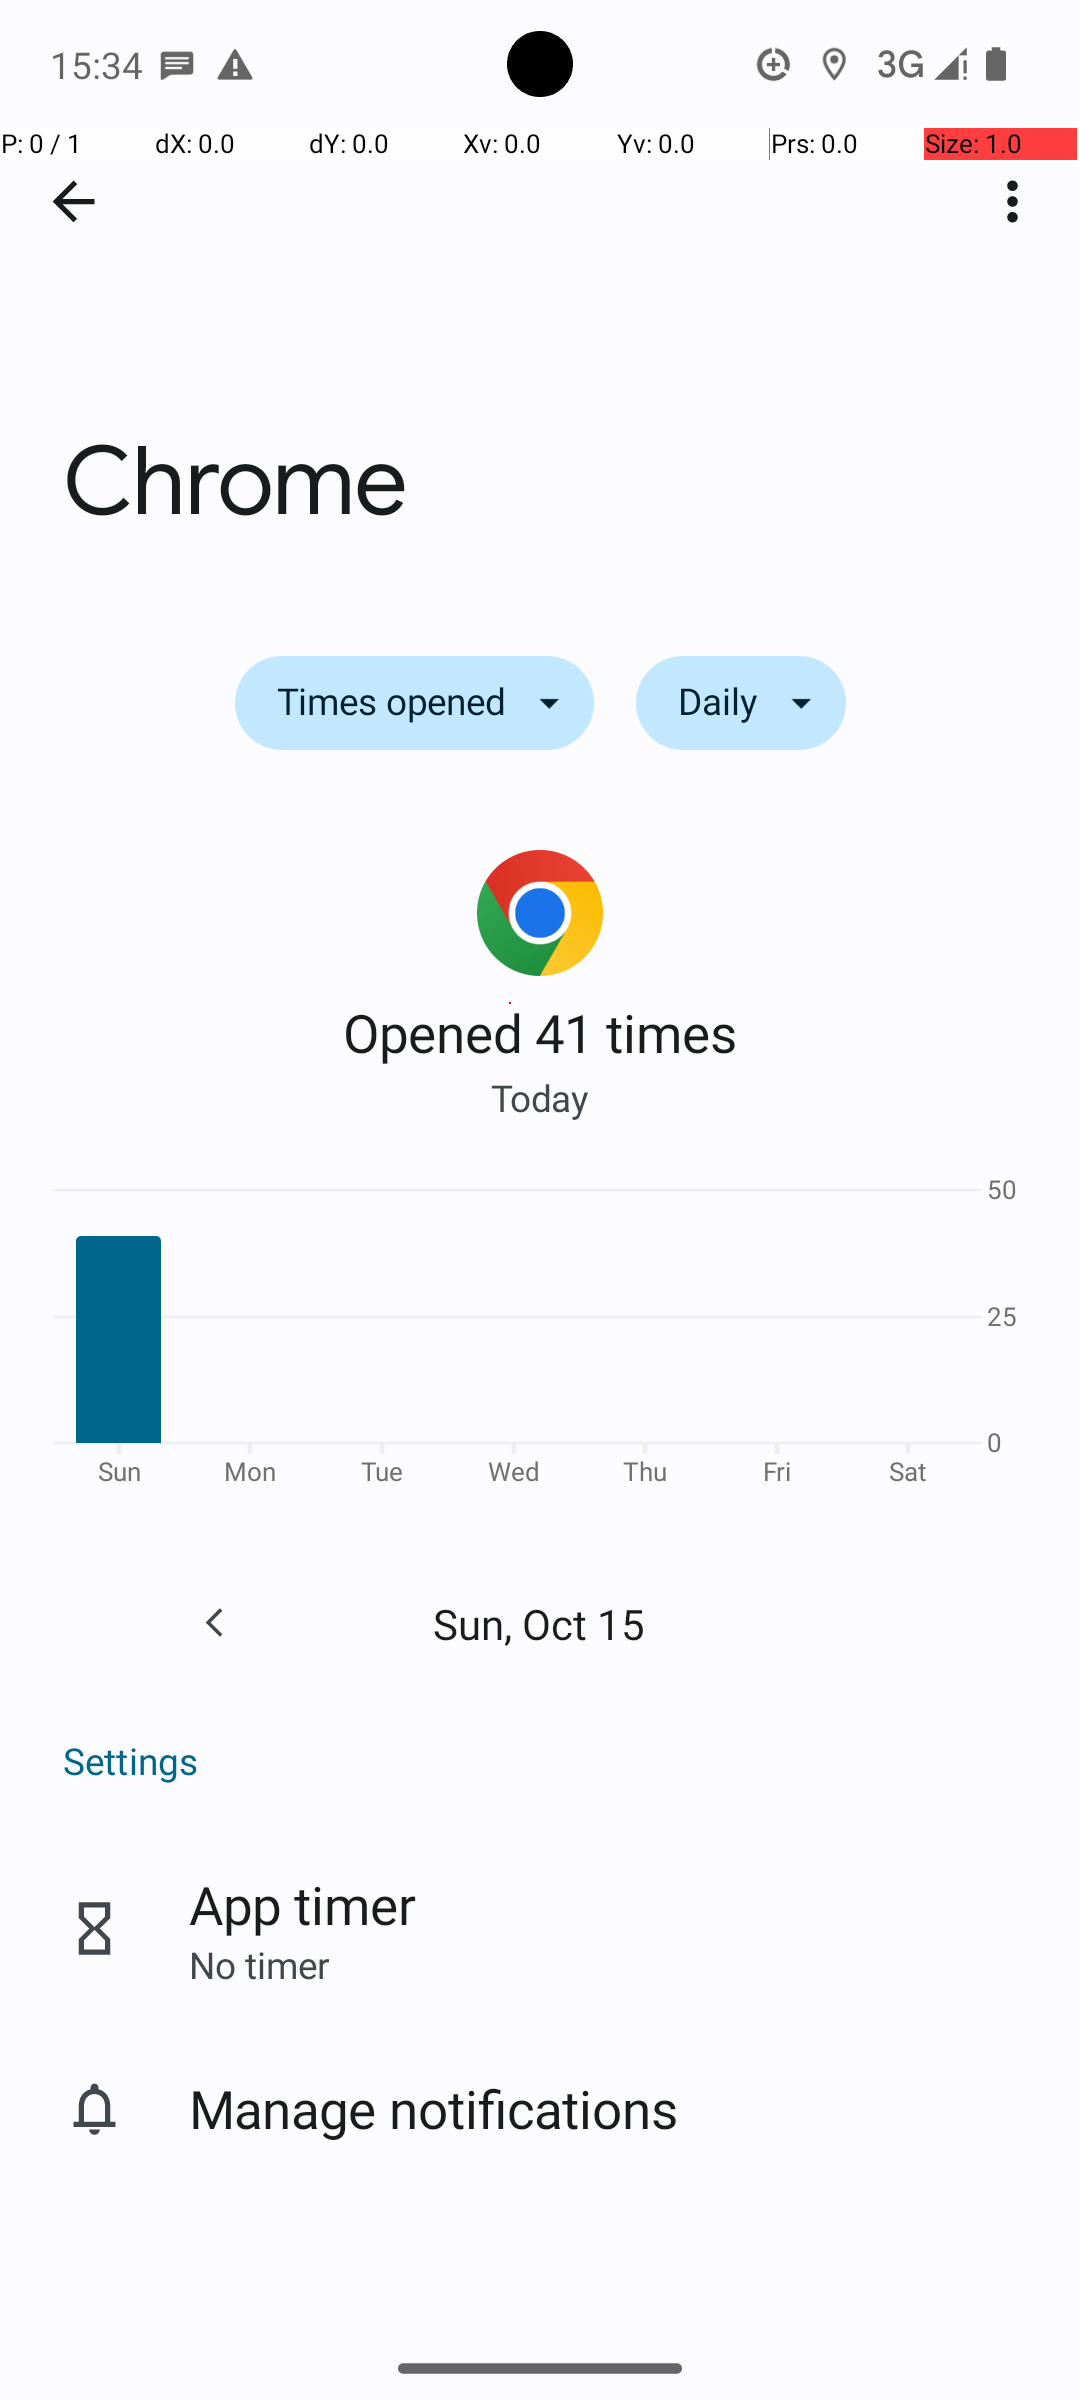  Describe the element at coordinates (259, 1964) in the screenshot. I see `No timer` at that location.